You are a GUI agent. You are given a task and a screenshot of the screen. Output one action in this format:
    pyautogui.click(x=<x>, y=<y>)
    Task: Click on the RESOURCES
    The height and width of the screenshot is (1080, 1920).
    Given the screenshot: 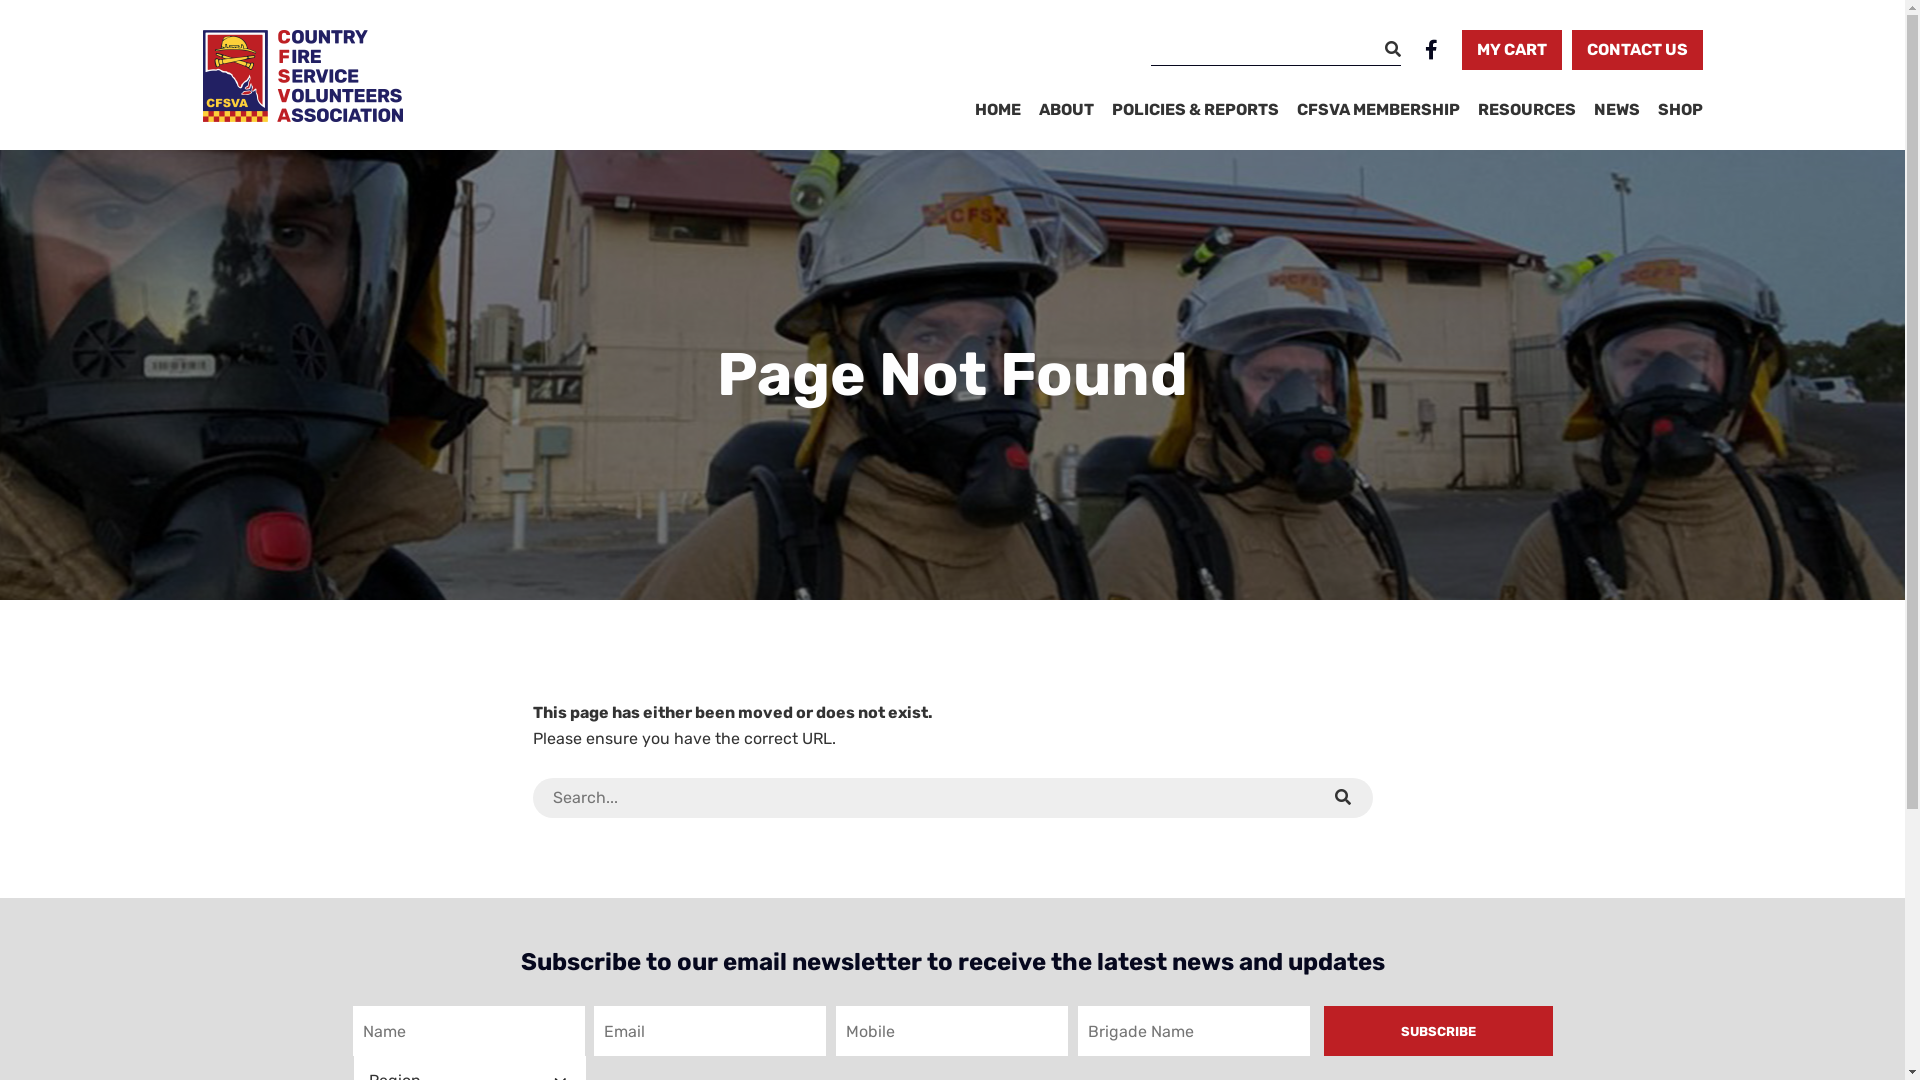 What is the action you would take?
    pyautogui.click(x=1527, y=110)
    